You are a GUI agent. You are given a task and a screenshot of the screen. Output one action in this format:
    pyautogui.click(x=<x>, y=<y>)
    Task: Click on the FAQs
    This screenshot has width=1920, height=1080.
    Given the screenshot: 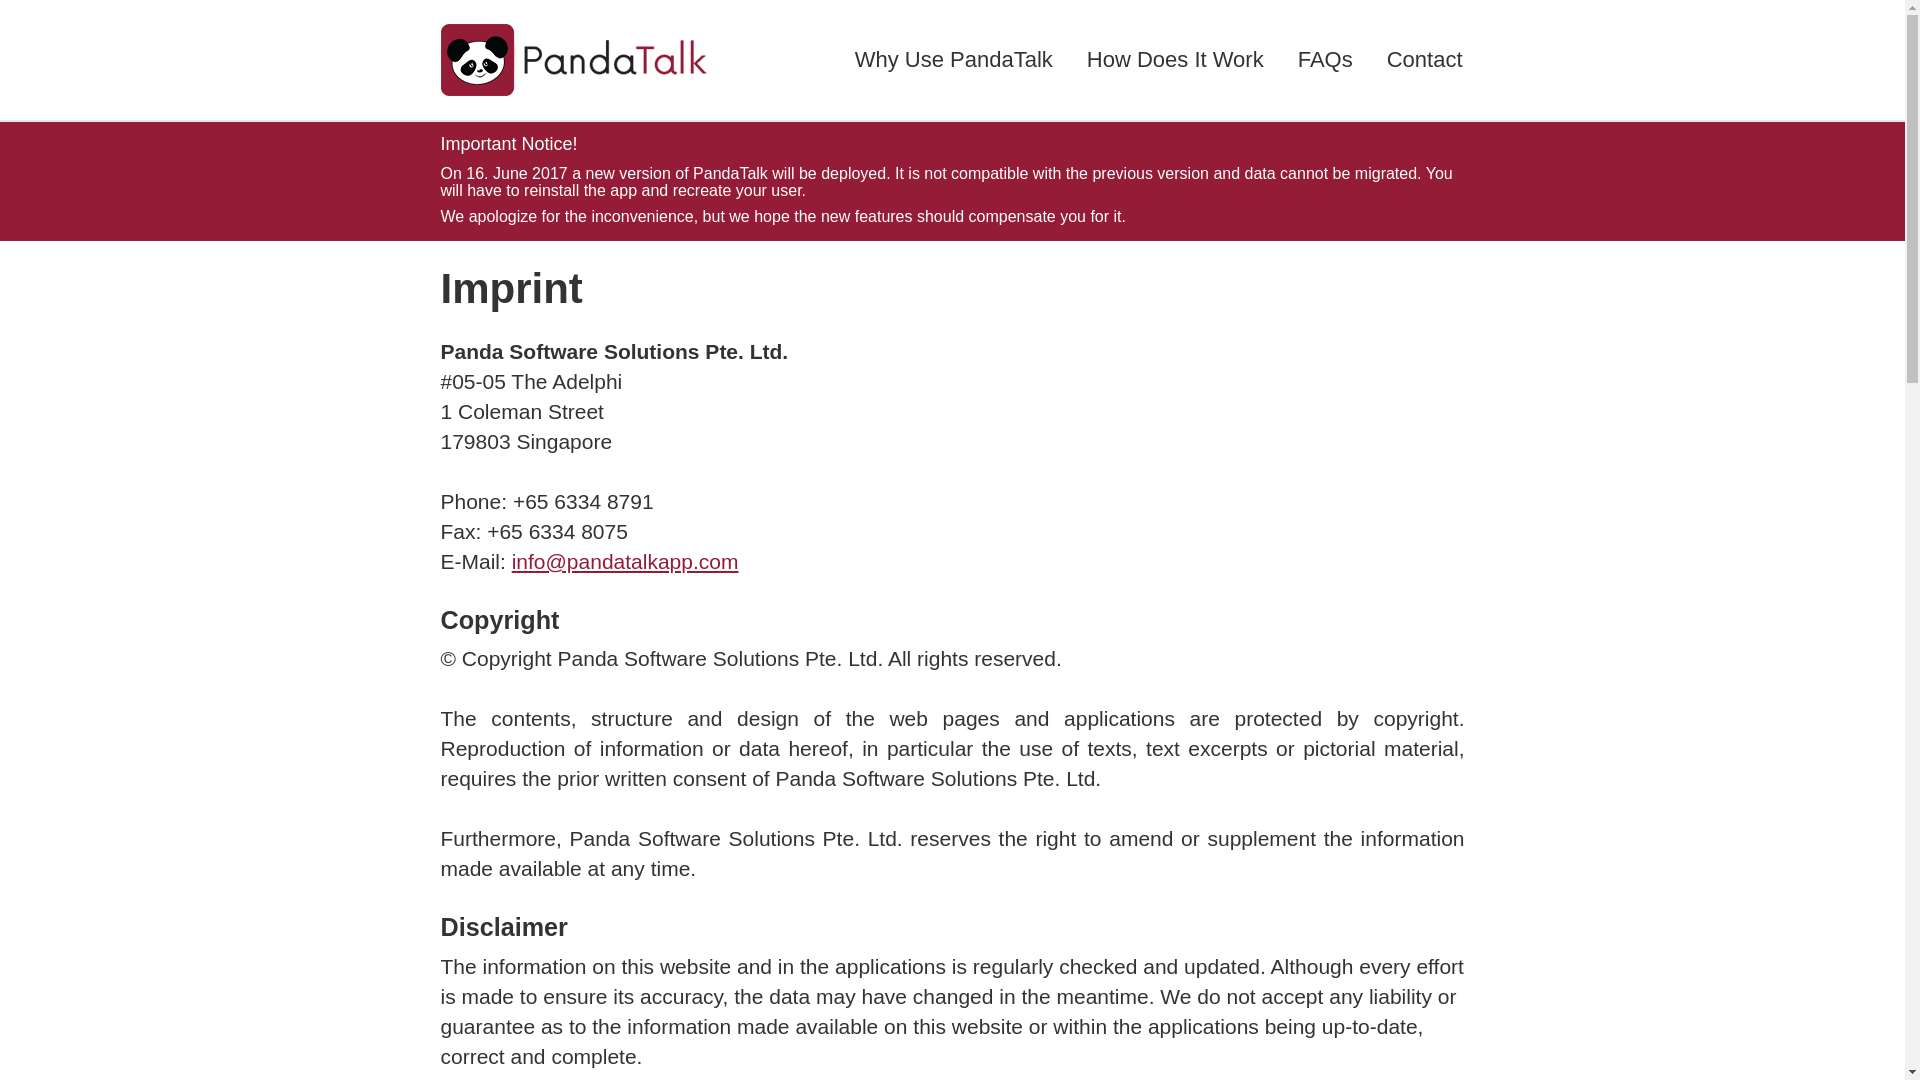 What is the action you would take?
    pyautogui.click(x=1325, y=60)
    